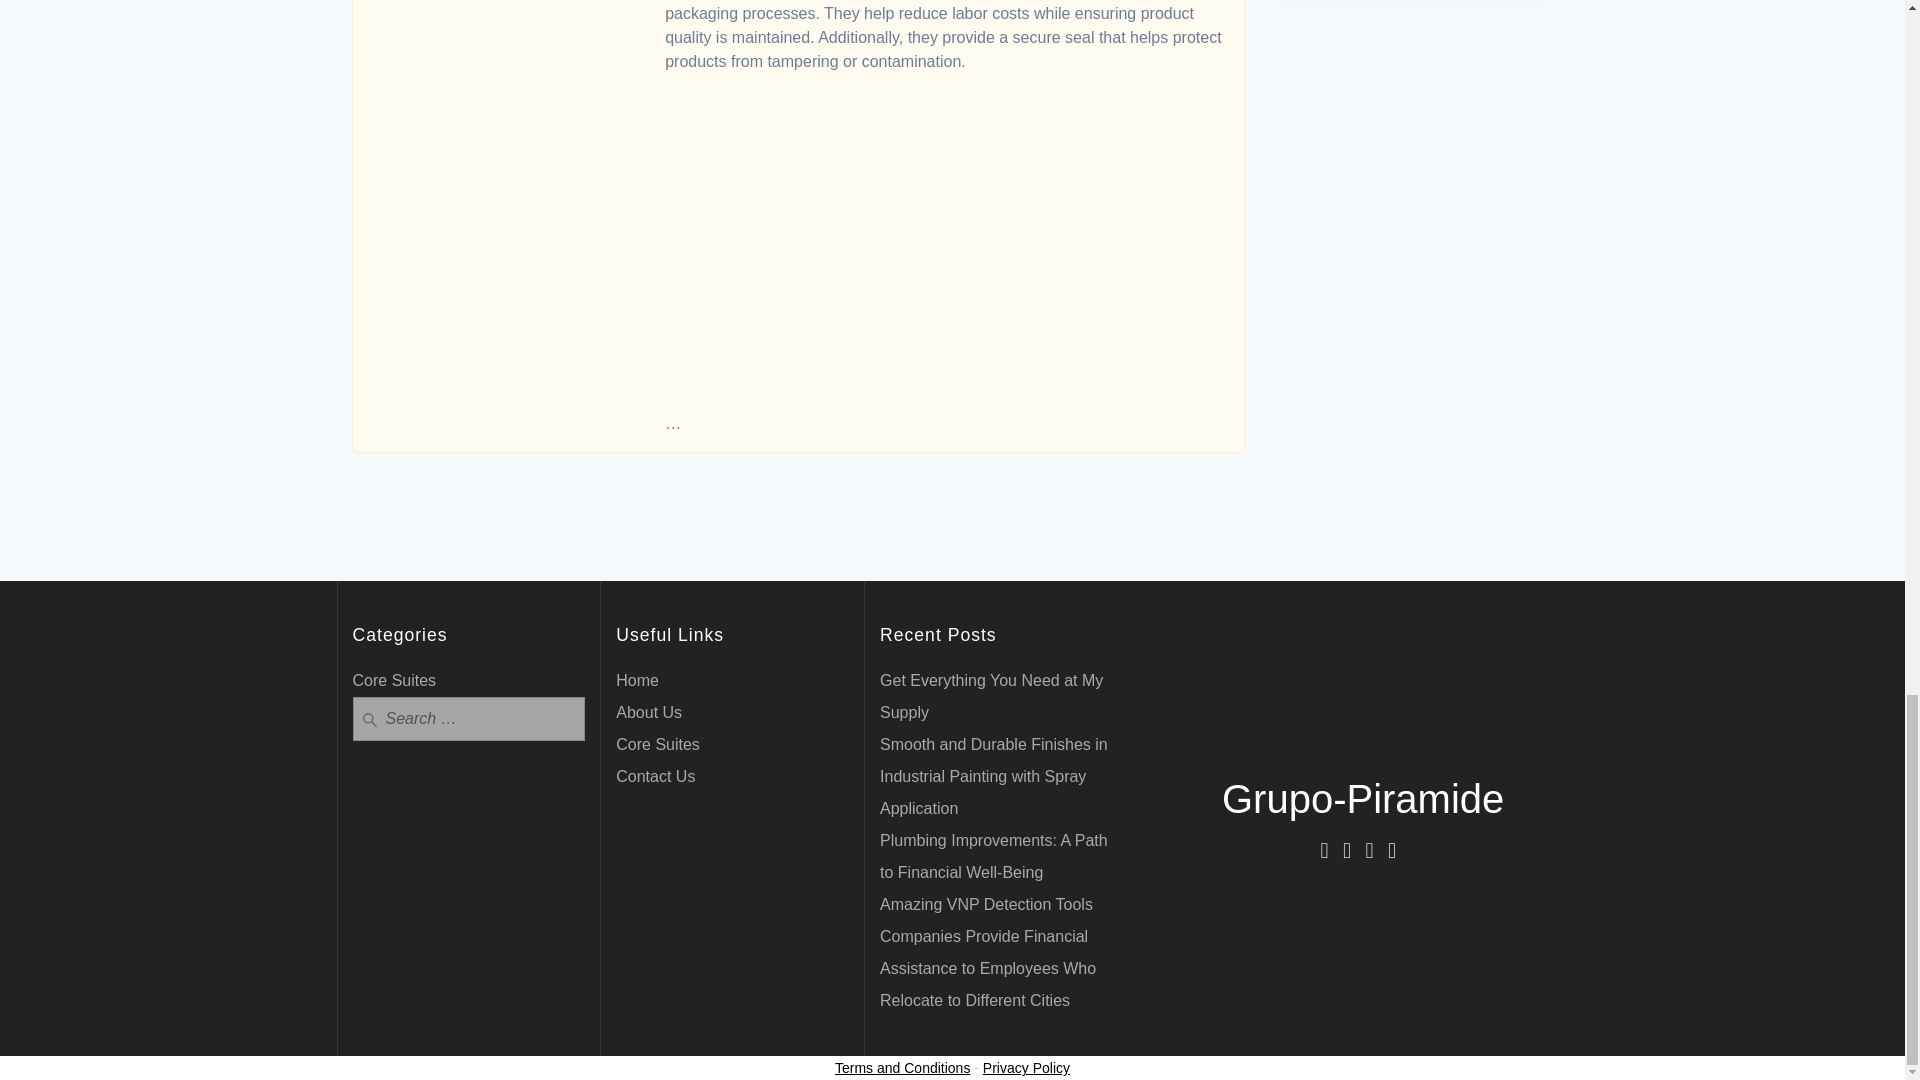 This screenshot has height=1080, width=1920. What do you see at coordinates (637, 680) in the screenshot?
I see `Home` at bounding box center [637, 680].